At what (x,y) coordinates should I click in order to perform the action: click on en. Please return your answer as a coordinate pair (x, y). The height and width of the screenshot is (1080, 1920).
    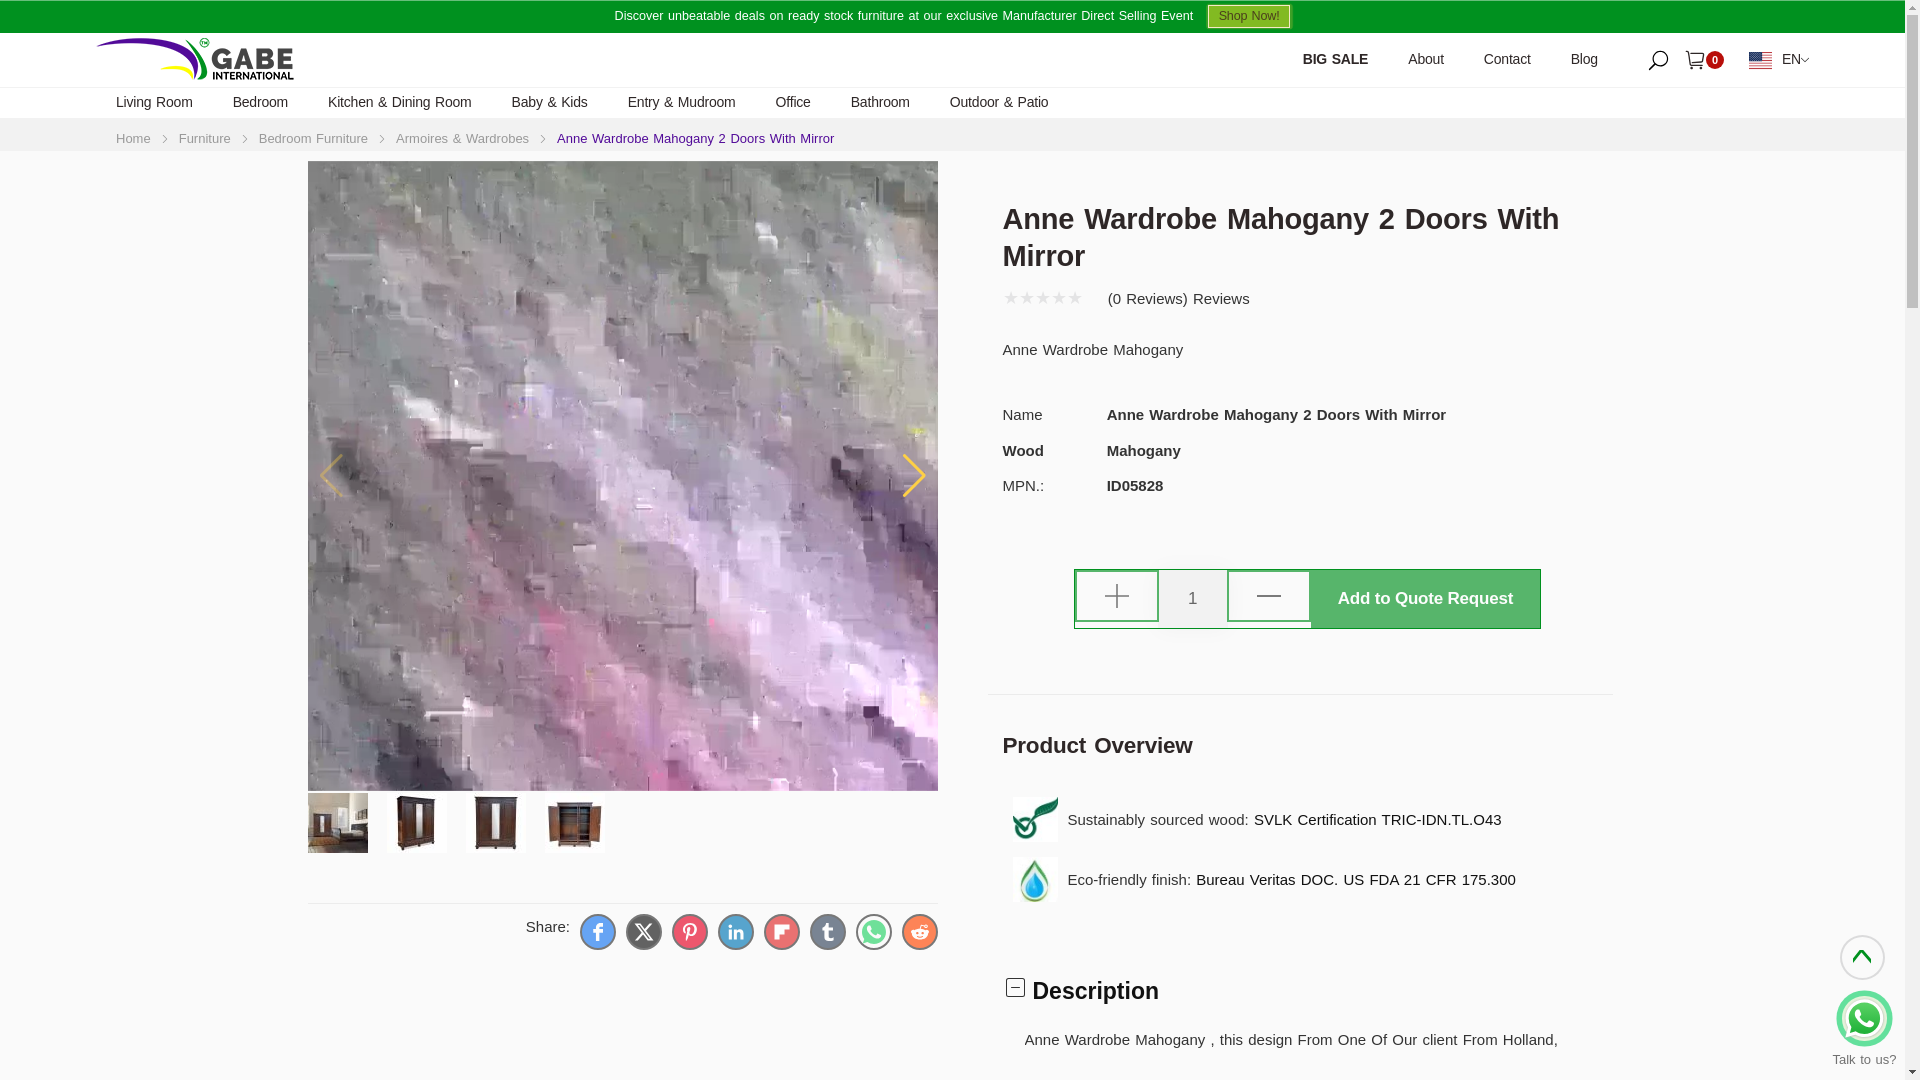
    Looking at the image, I should click on (1776, 60).